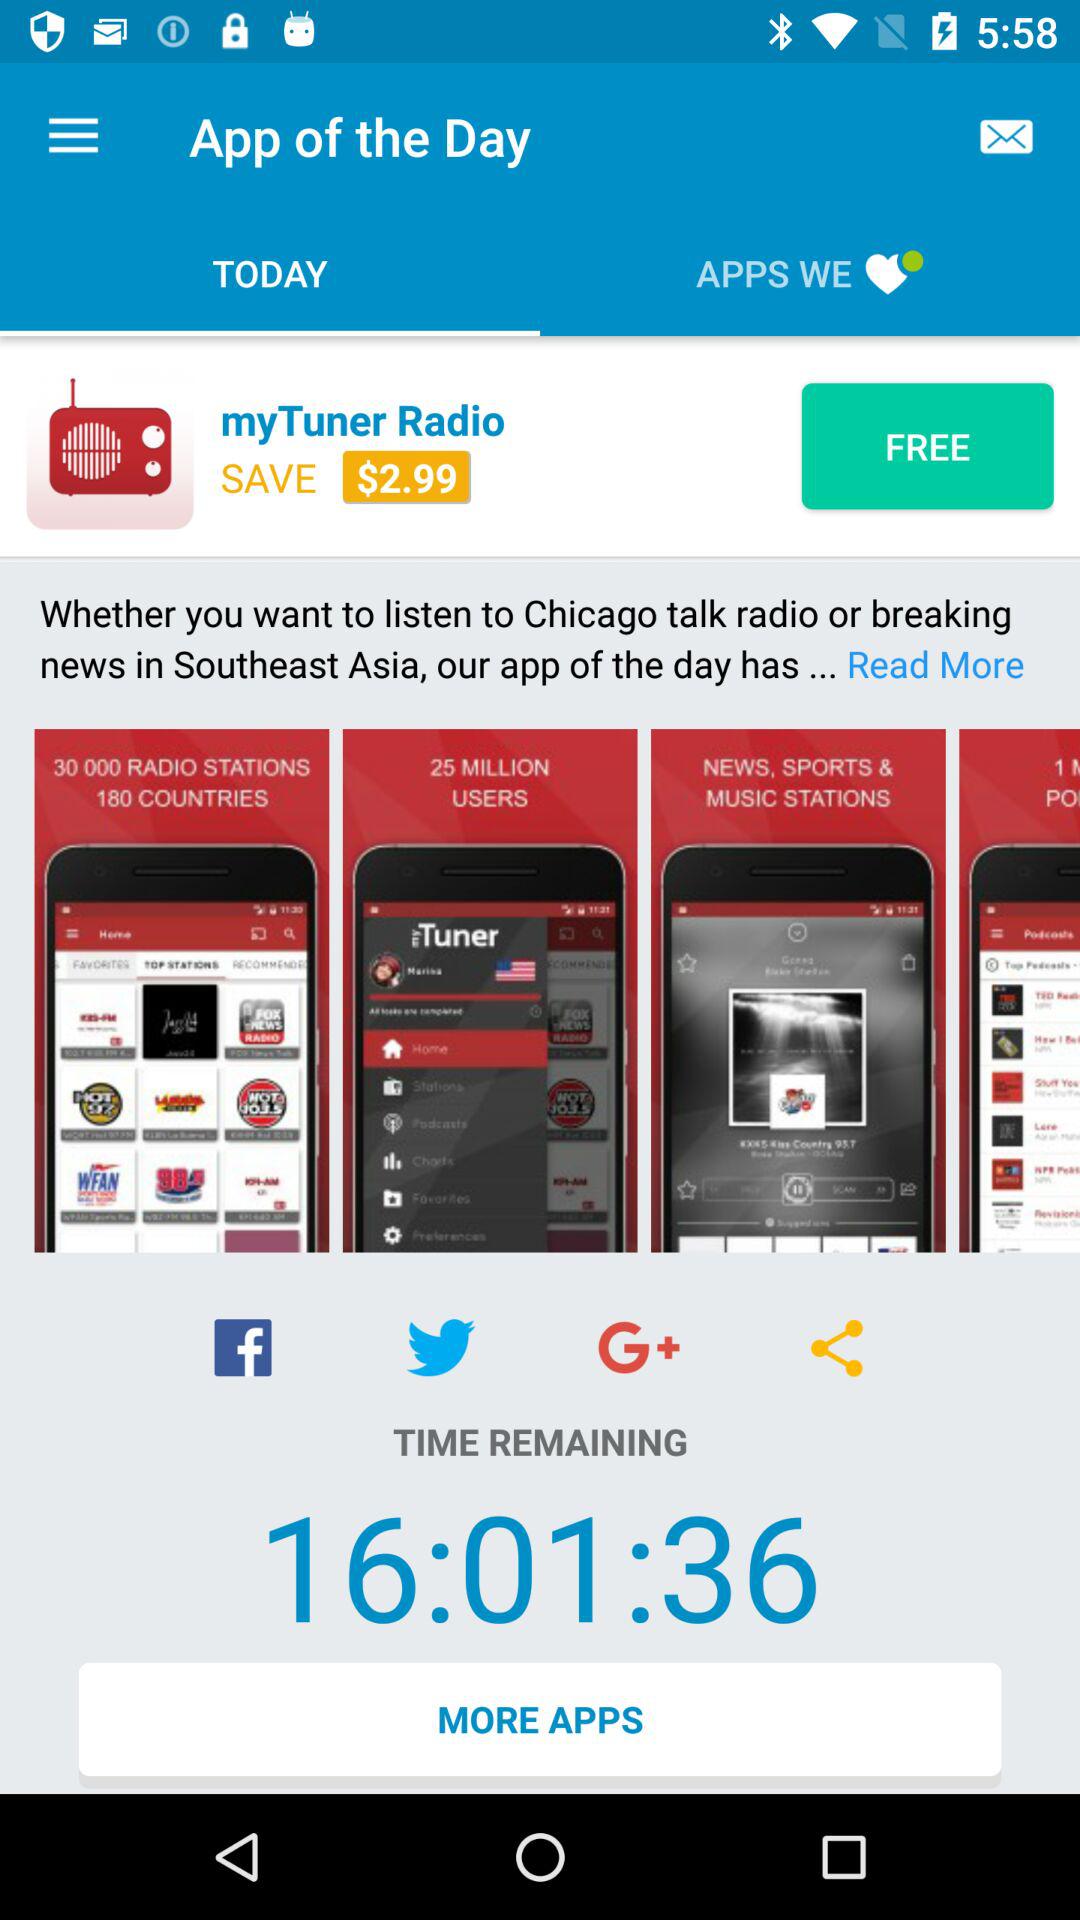  Describe the element at coordinates (1006, 136) in the screenshot. I see `select the message box` at that location.